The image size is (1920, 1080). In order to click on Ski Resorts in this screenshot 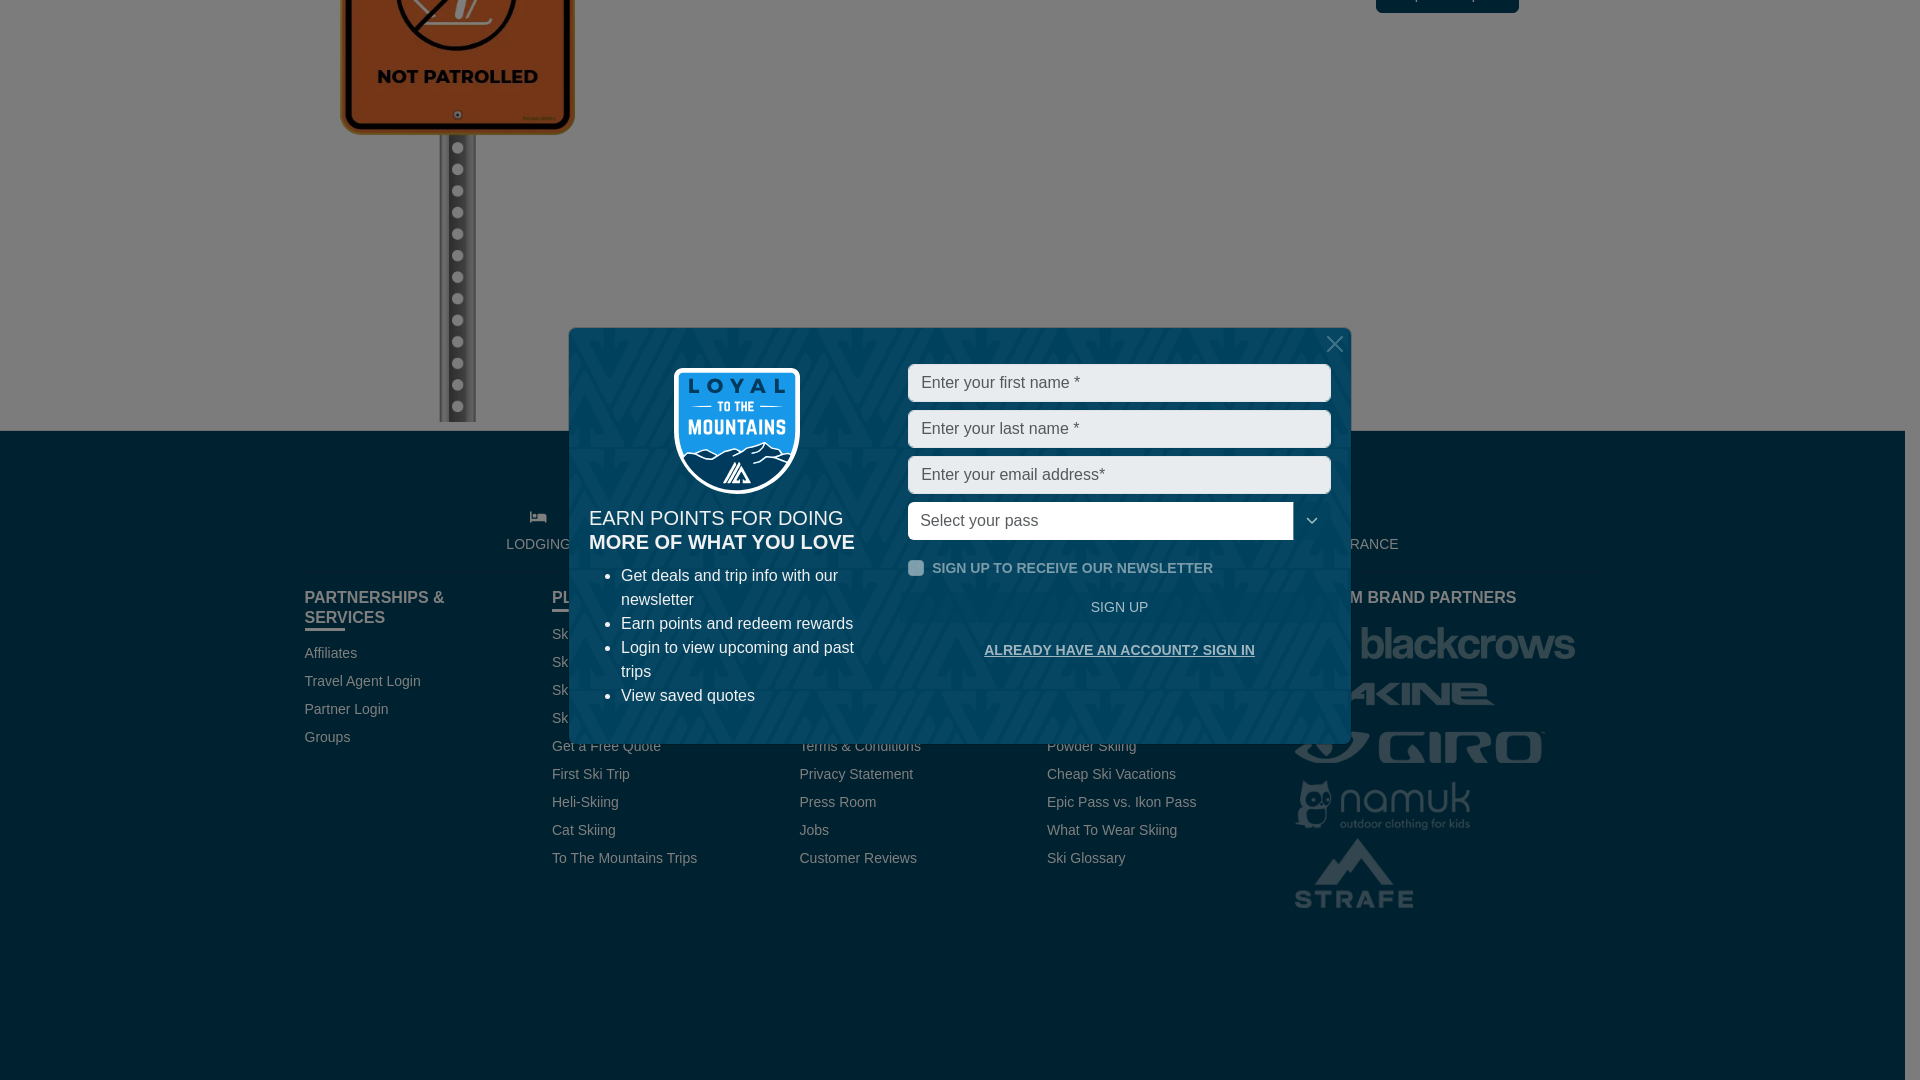, I will do `click(588, 634)`.